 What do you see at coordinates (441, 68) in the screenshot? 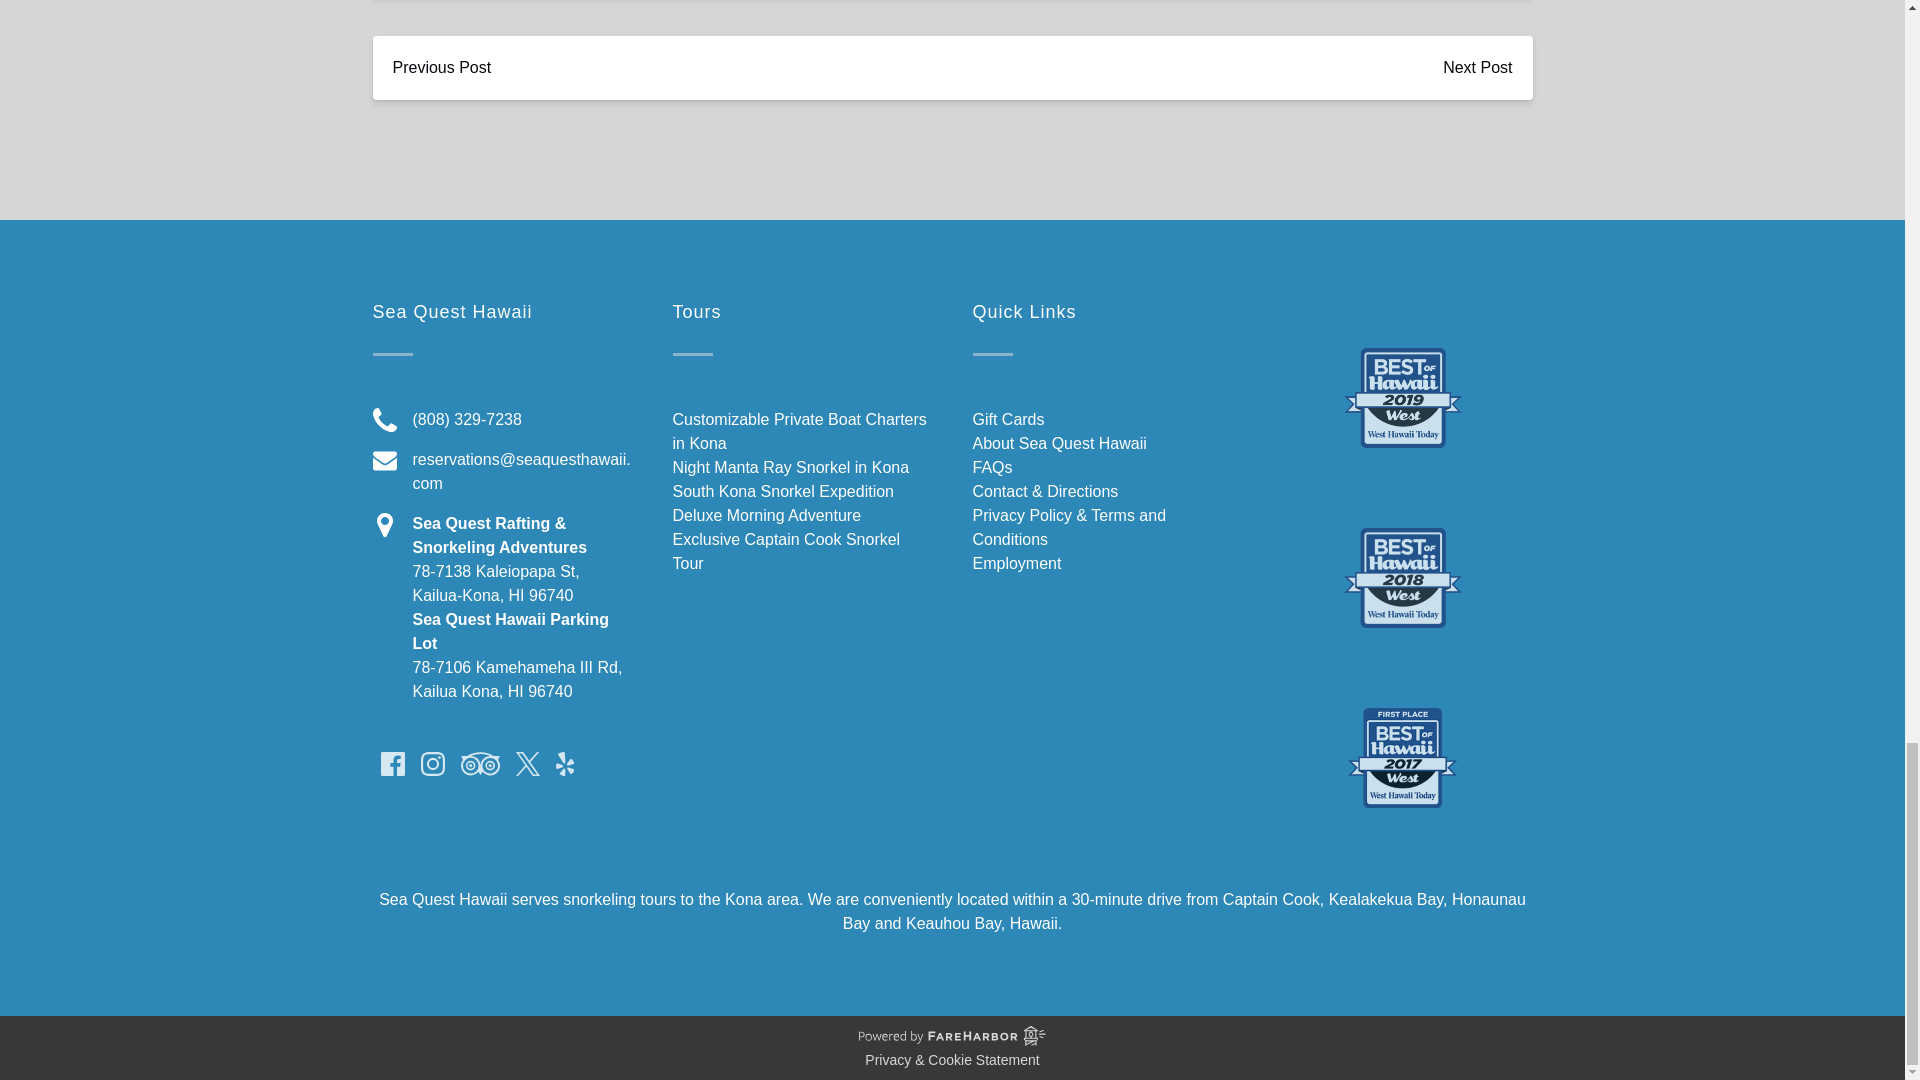
I see `Previous Post` at bounding box center [441, 68].